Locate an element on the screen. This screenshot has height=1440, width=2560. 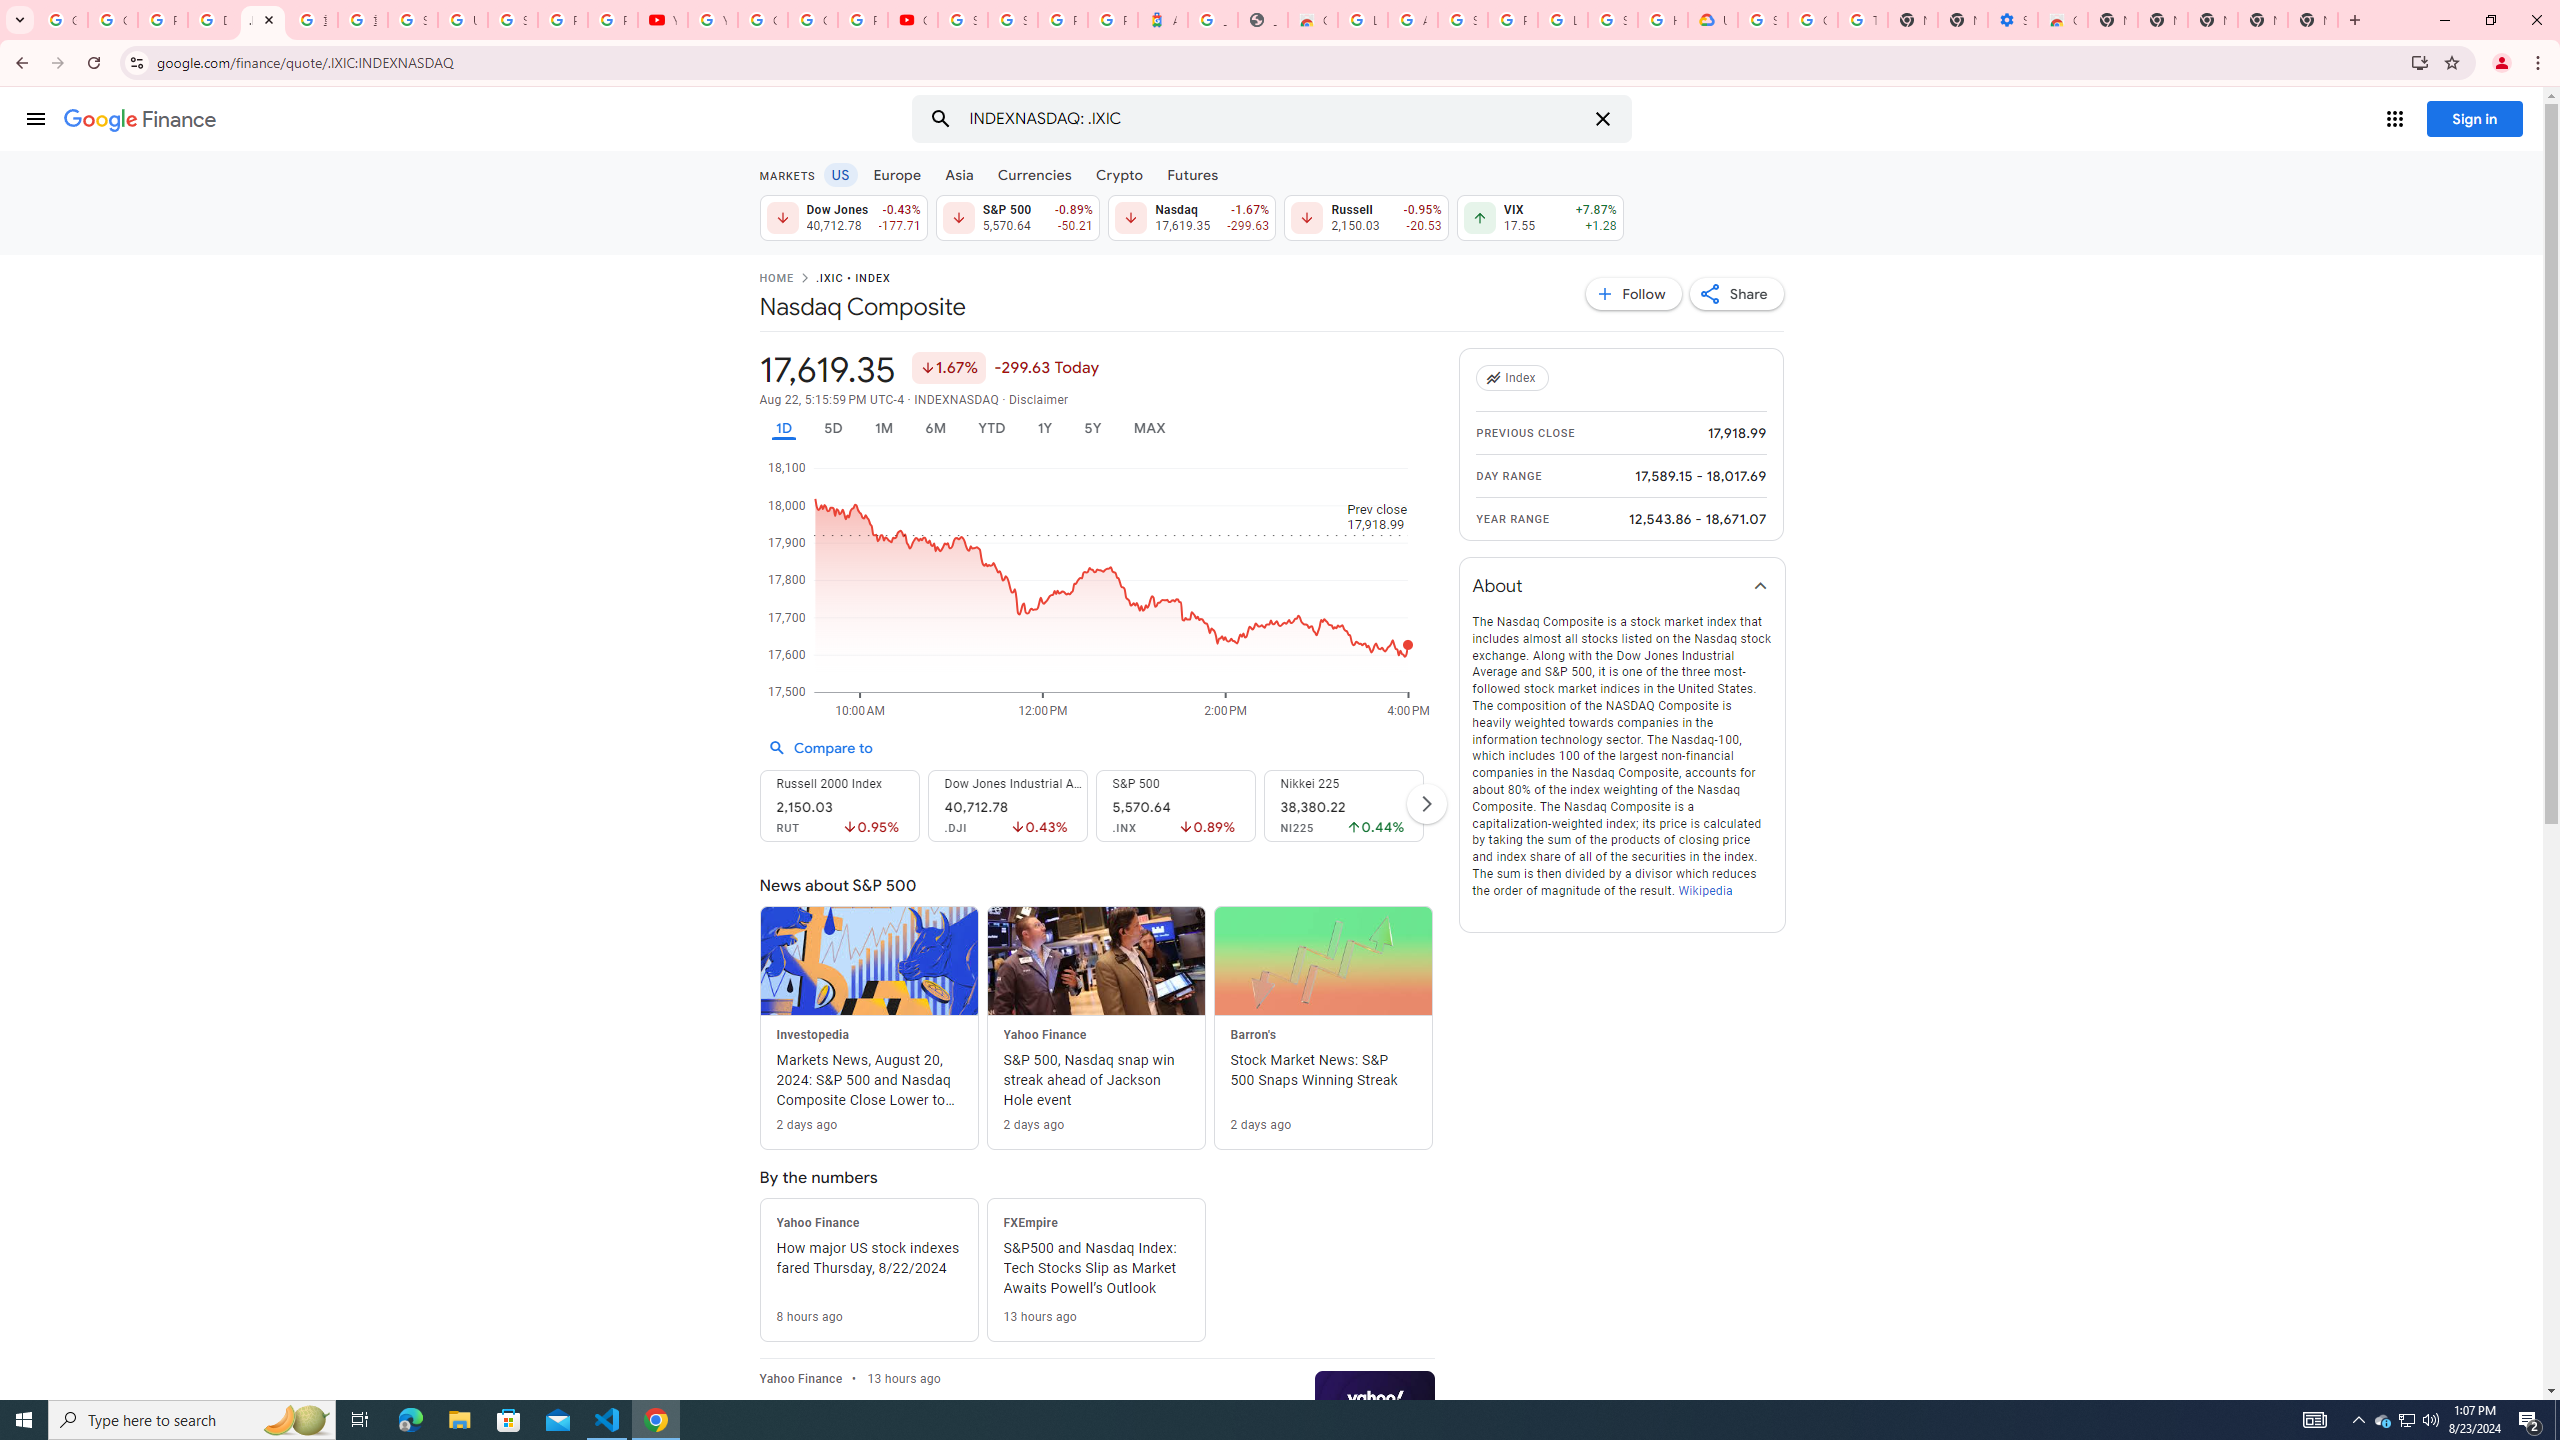
Search for stocks, ETFs & more is located at coordinates (1274, 119).